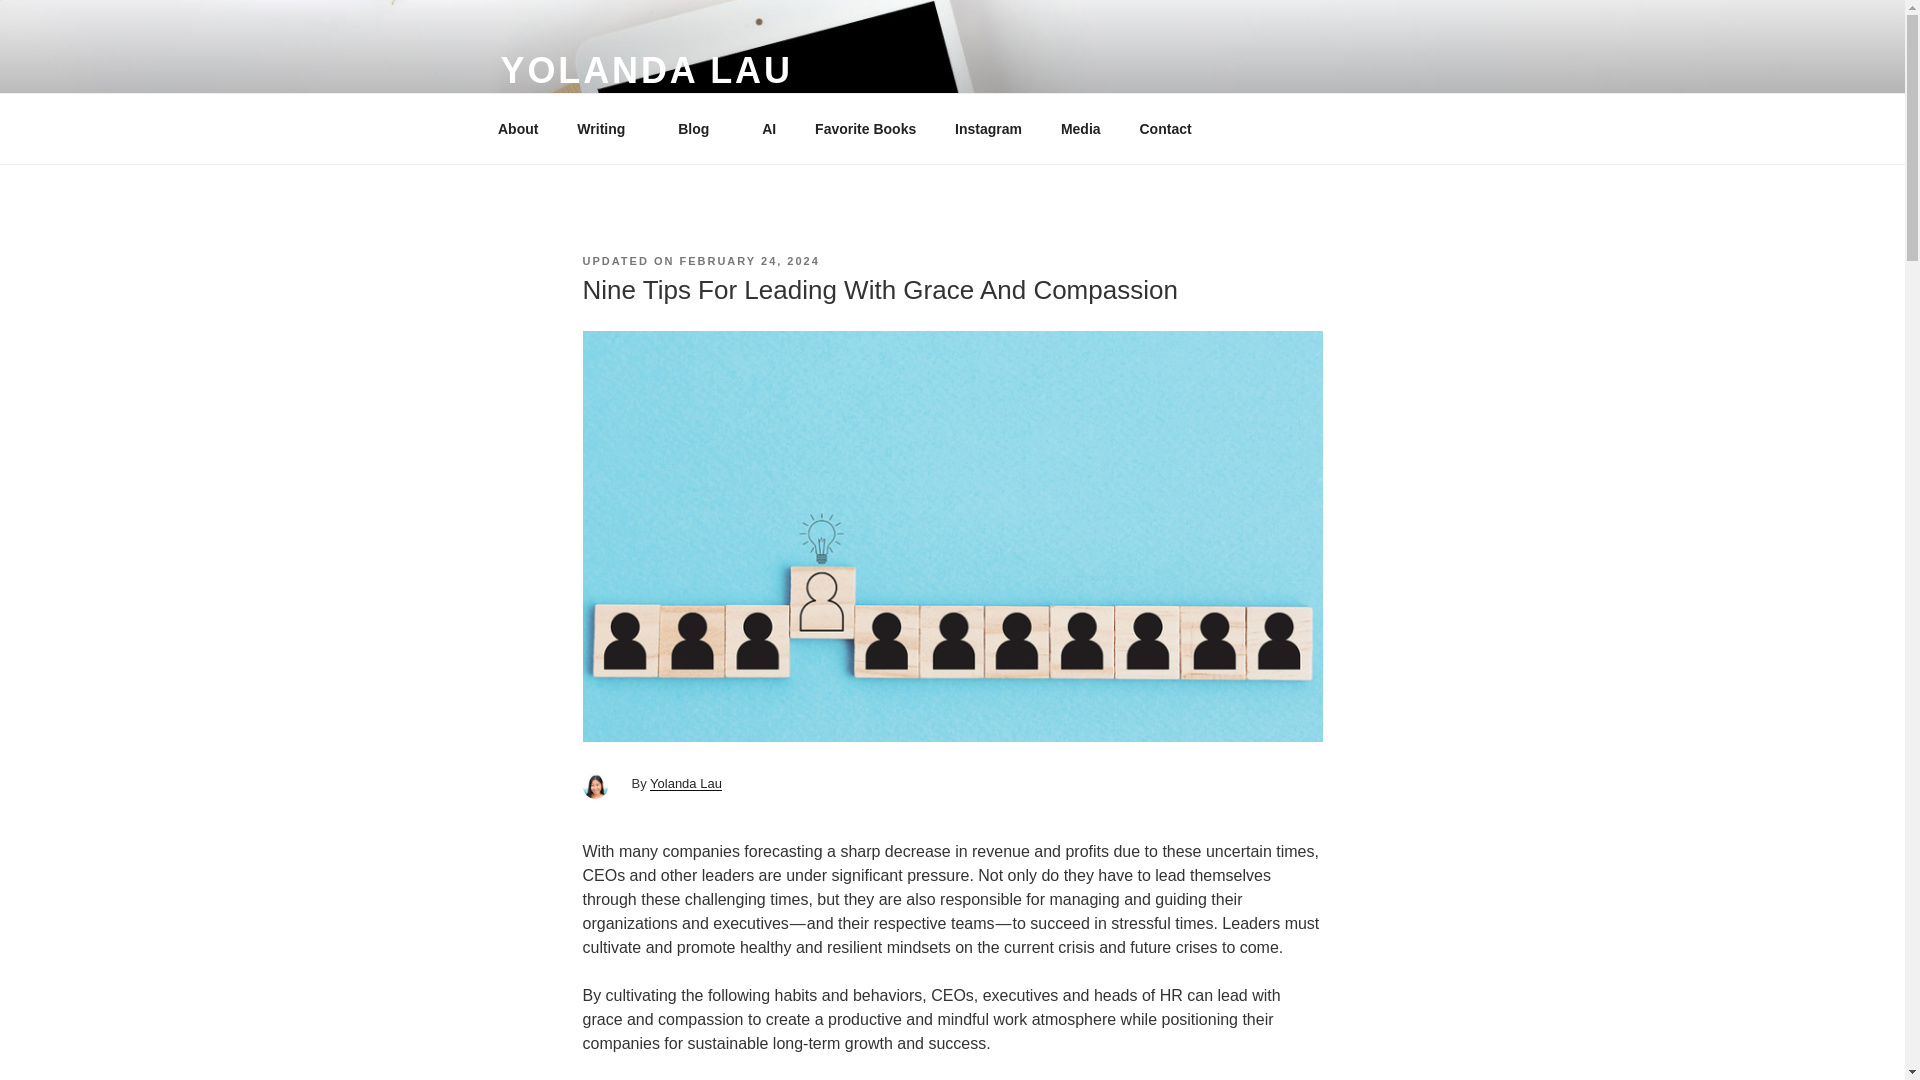  Describe the element at coordinates (645, 70) in the screenshot. I see `YOLANDA LAU` at that location.